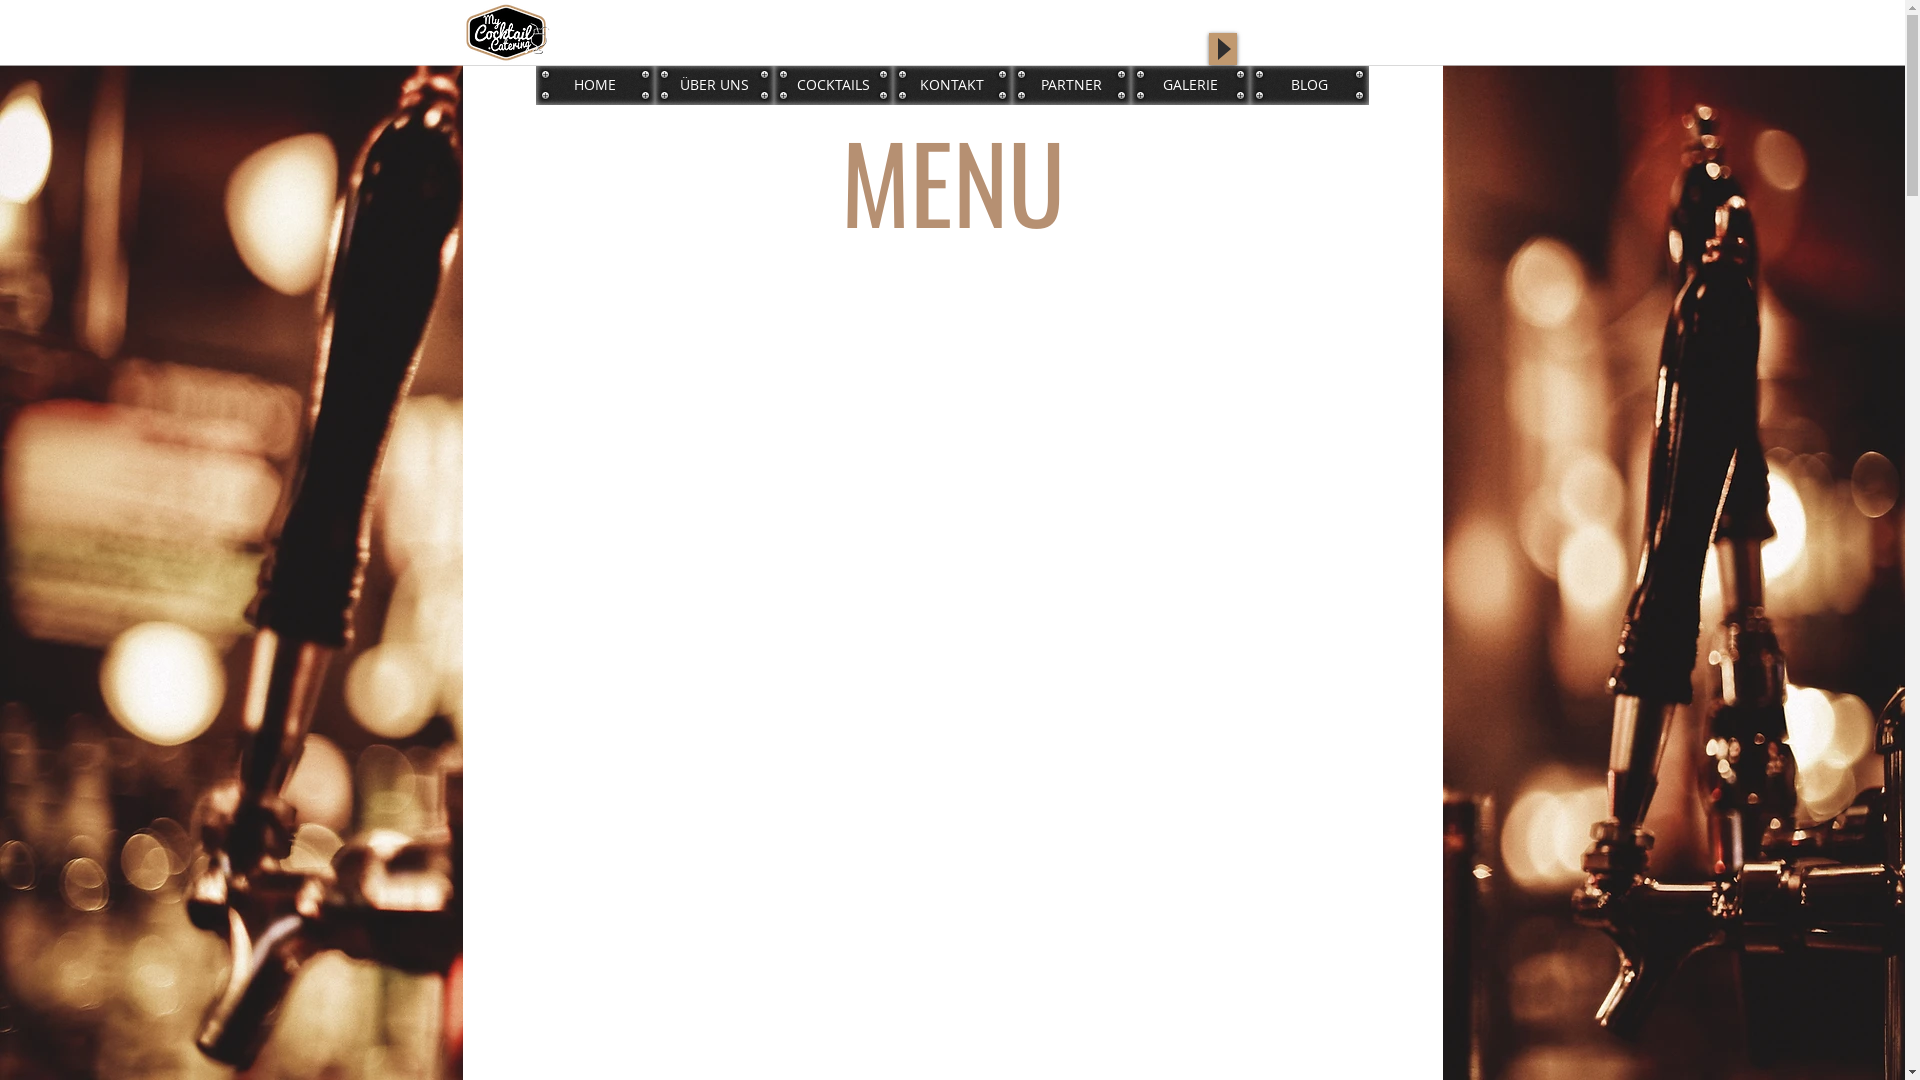 Image resolution: width=1920 pixels, height=1080 pixels. I want to click on KONTAKT, so click(952, 85).